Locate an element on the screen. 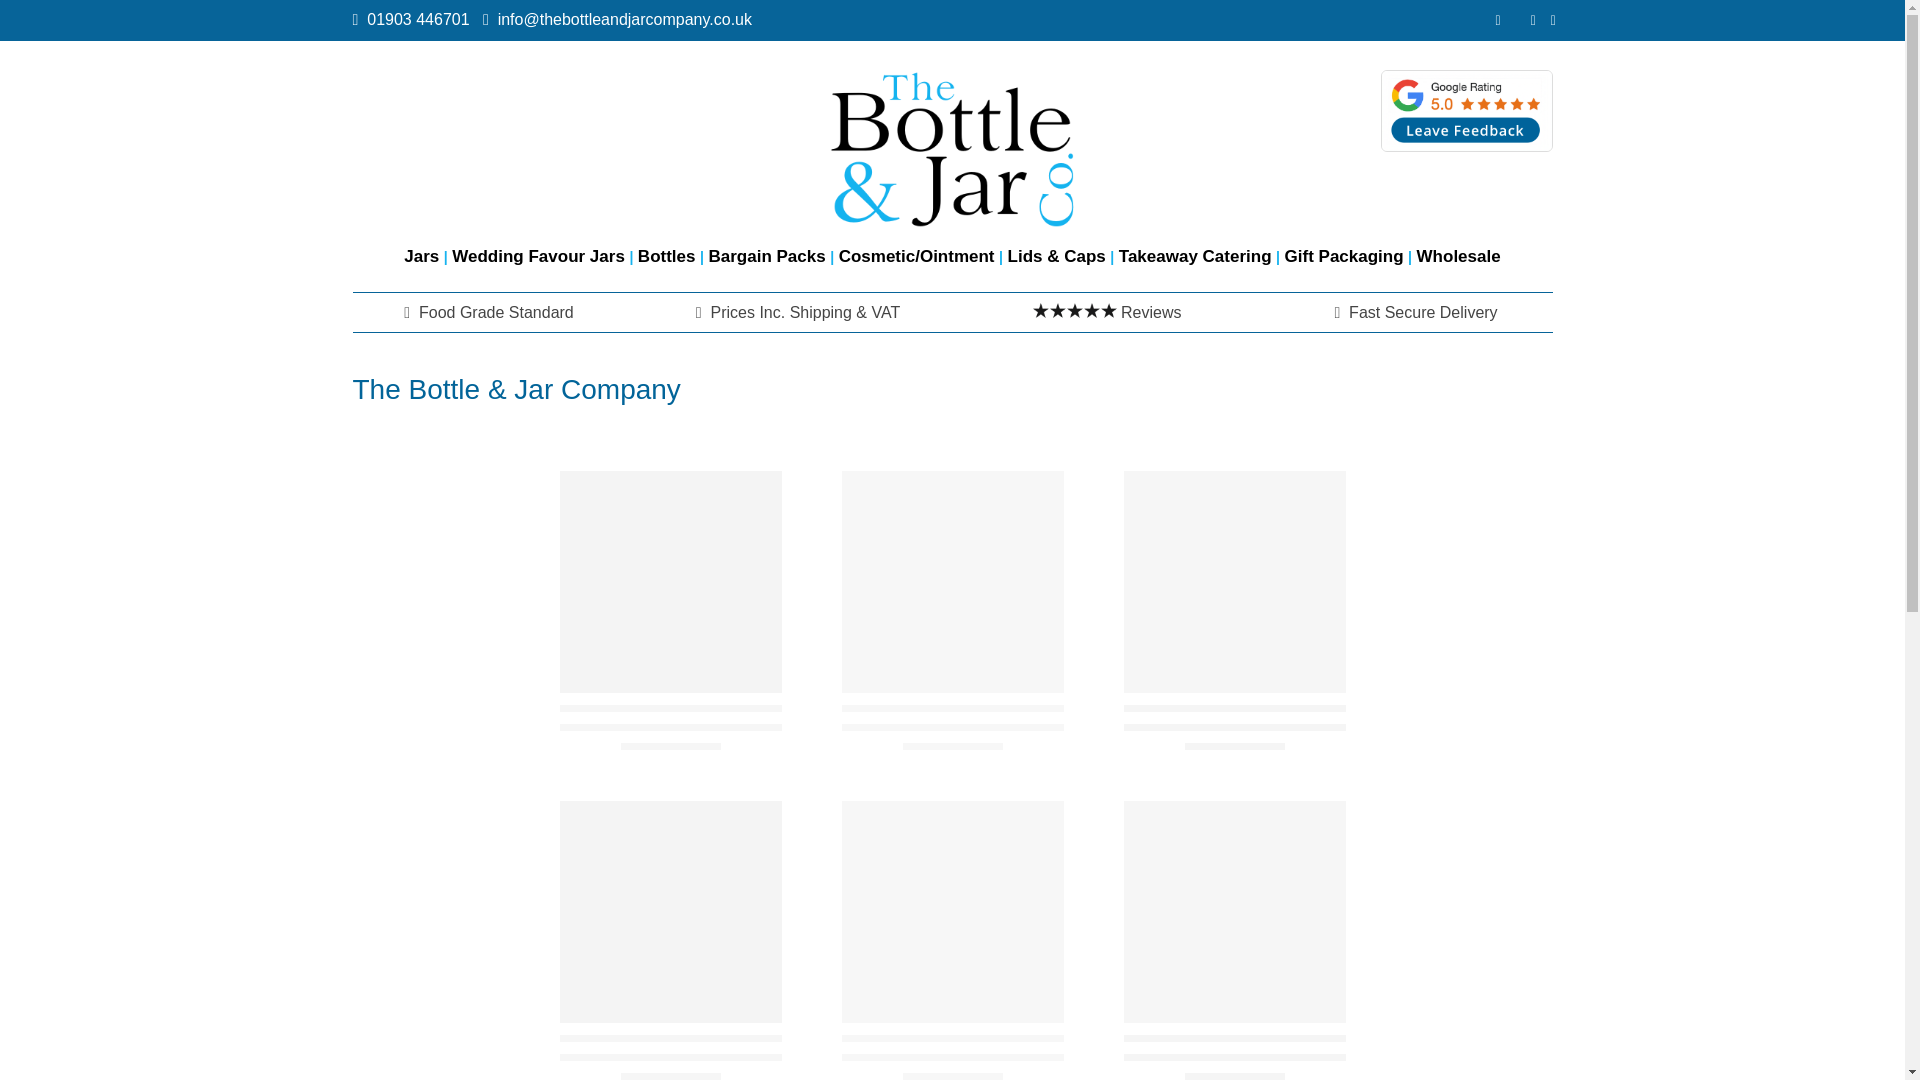  Wedding Favour Jars is located at coordinates (538, 256).